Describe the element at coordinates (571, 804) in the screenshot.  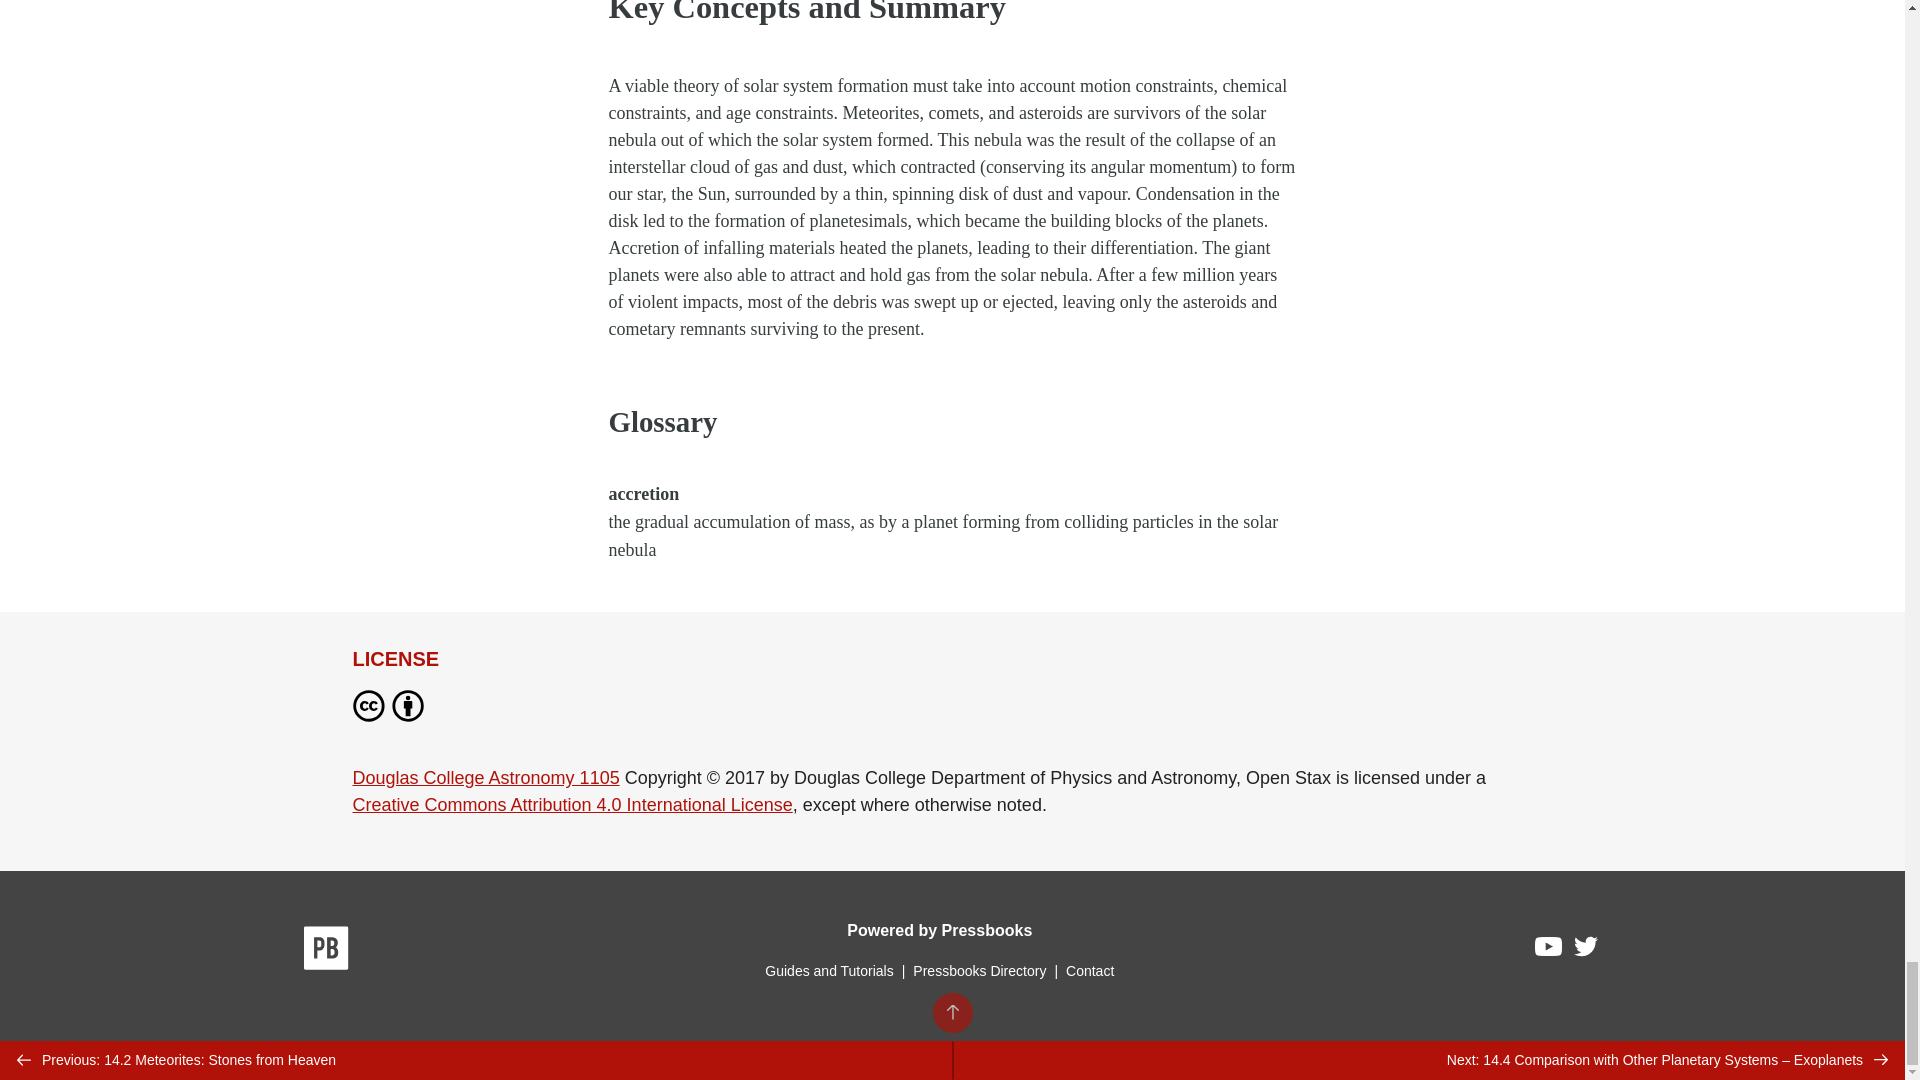
I see `Creative Commons Attribution 4.0 International License` at that location.